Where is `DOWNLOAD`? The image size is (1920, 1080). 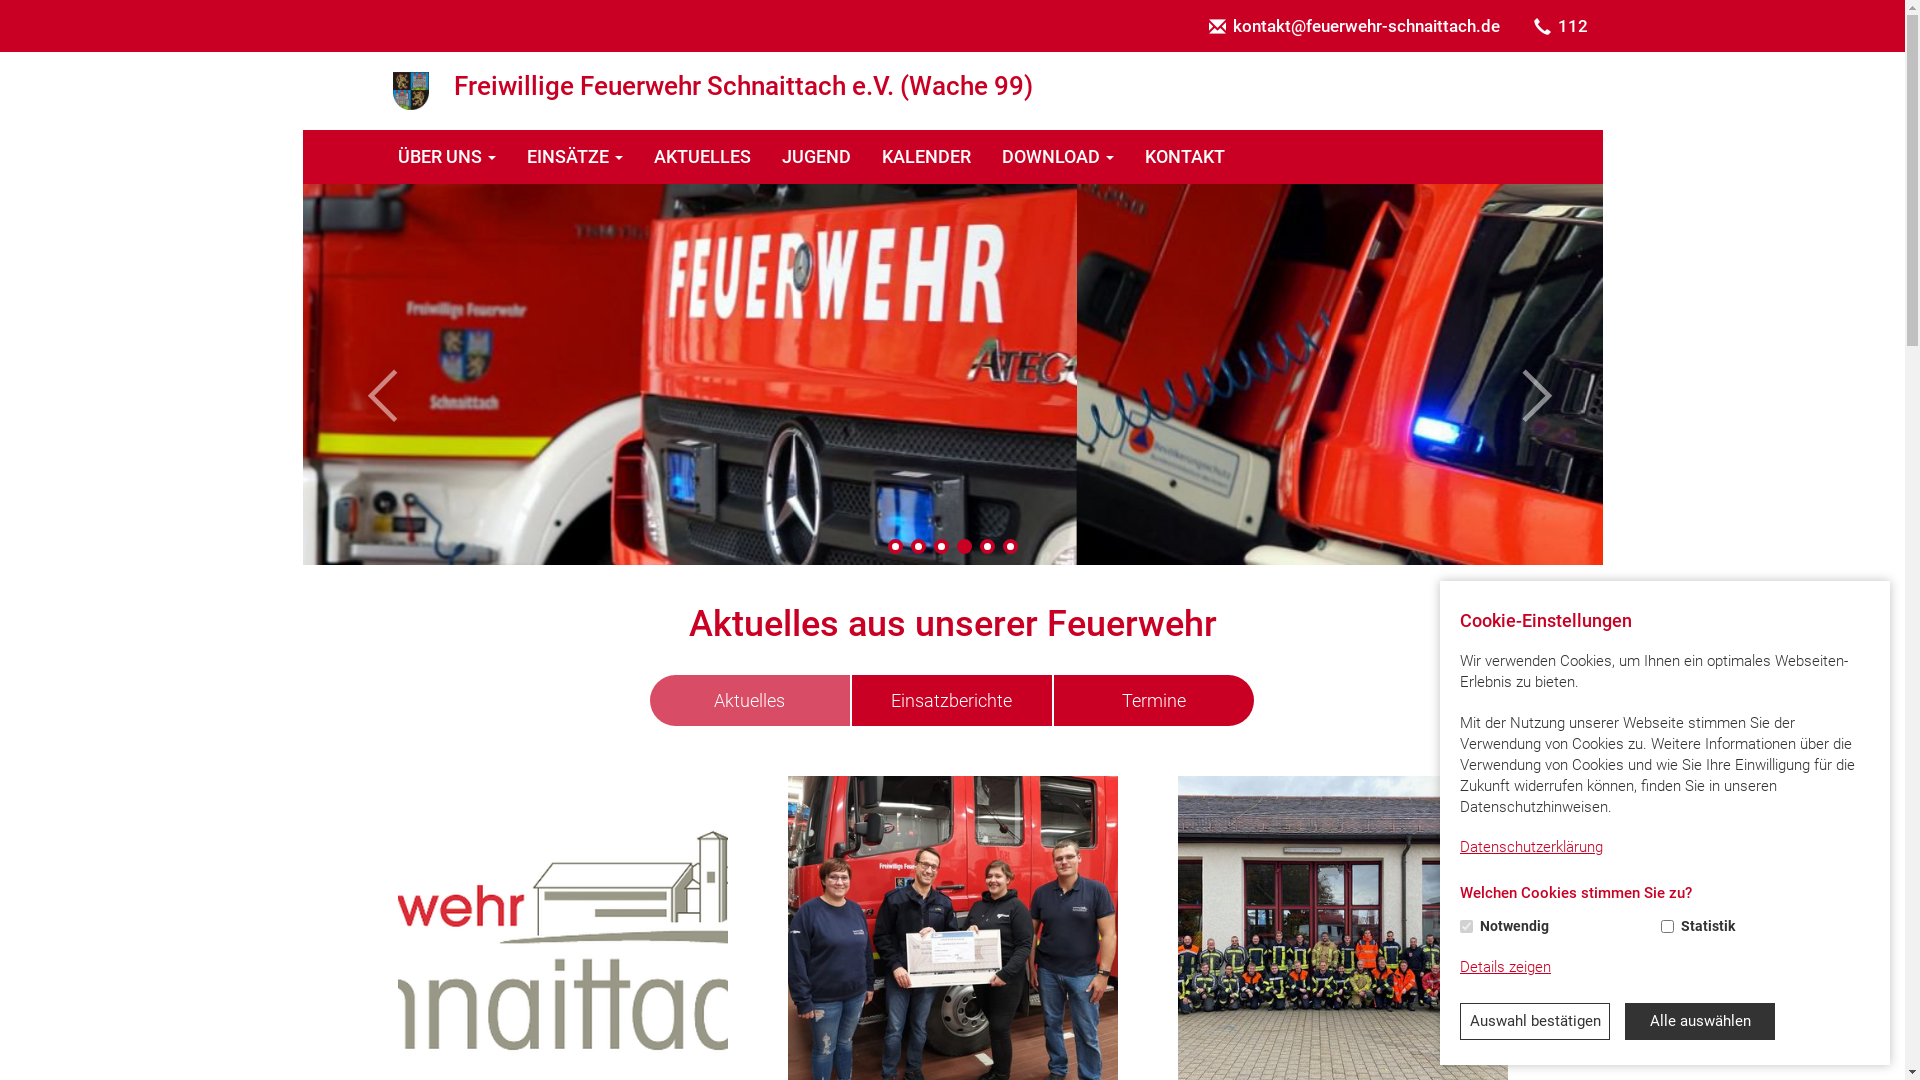
DOWNLOAD is located at coordinates (1058, 157).